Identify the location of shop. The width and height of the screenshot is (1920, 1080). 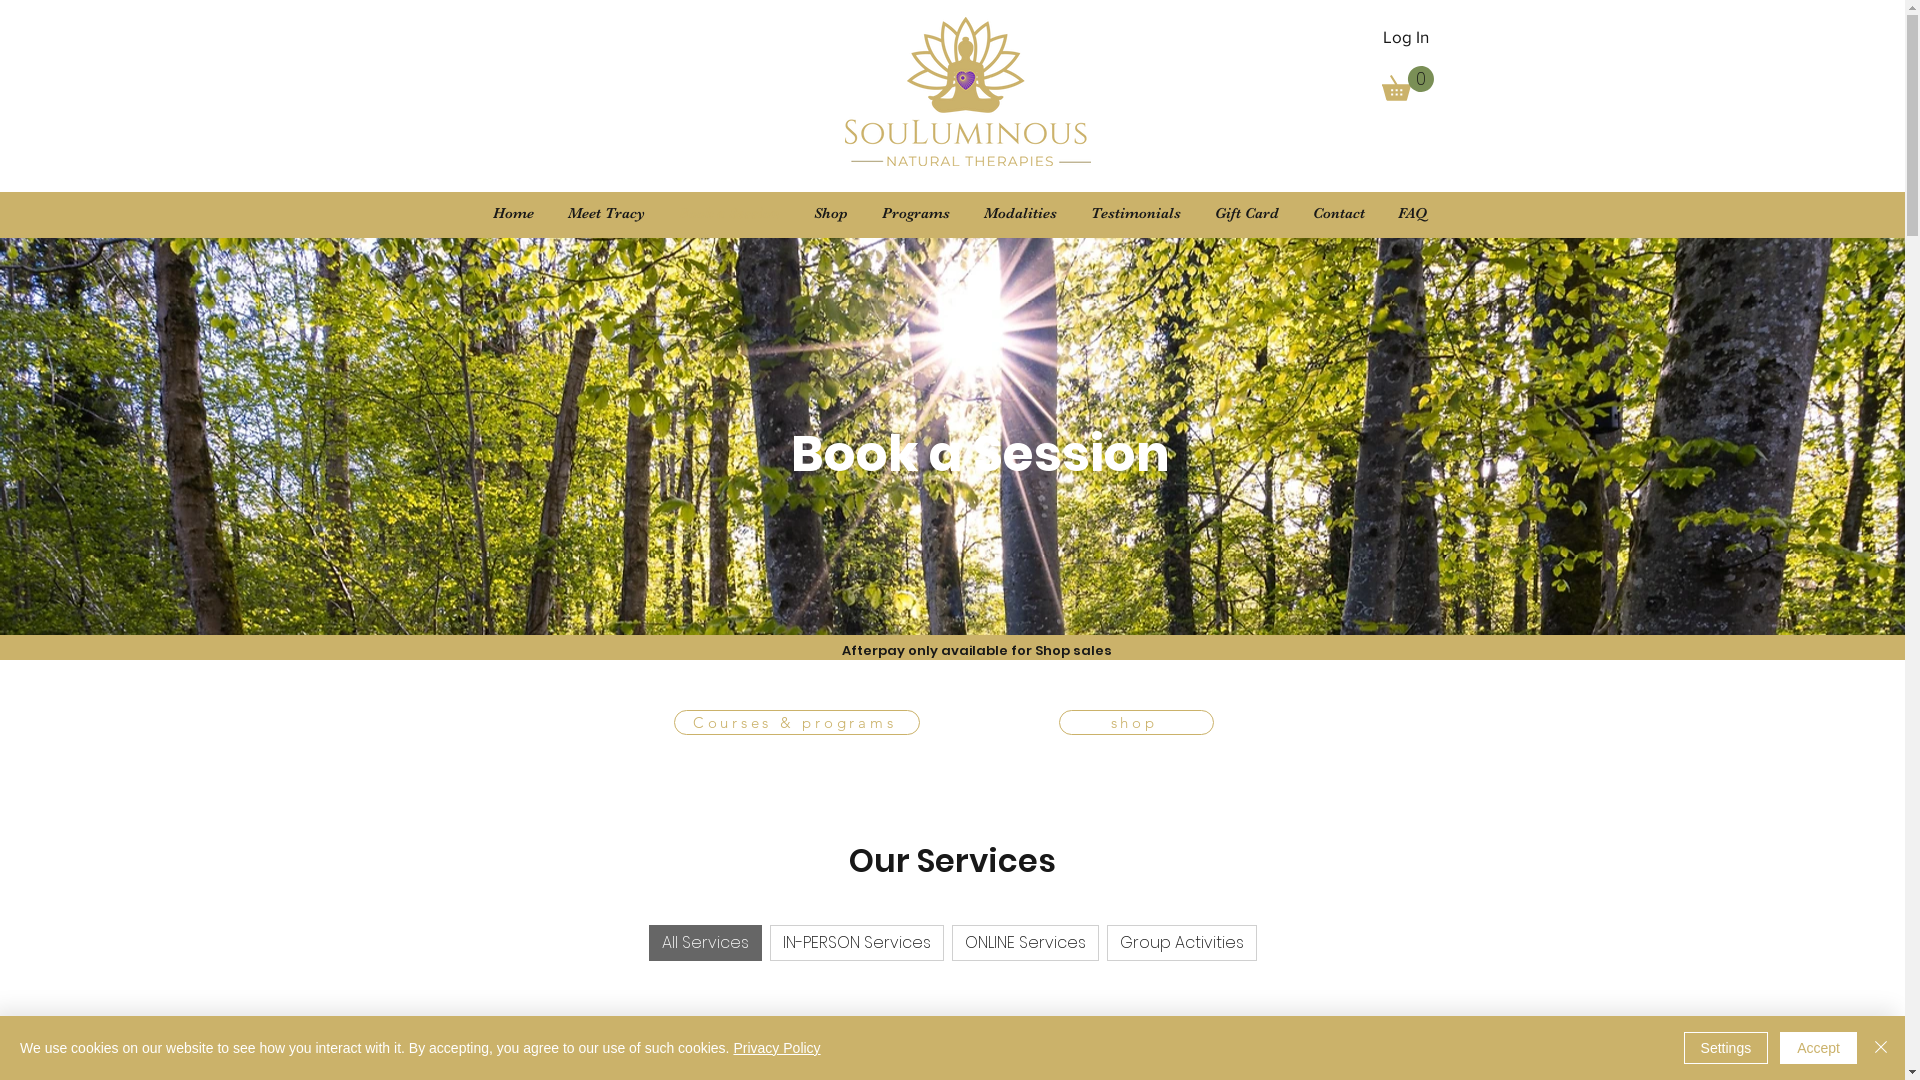
(1136, 722).